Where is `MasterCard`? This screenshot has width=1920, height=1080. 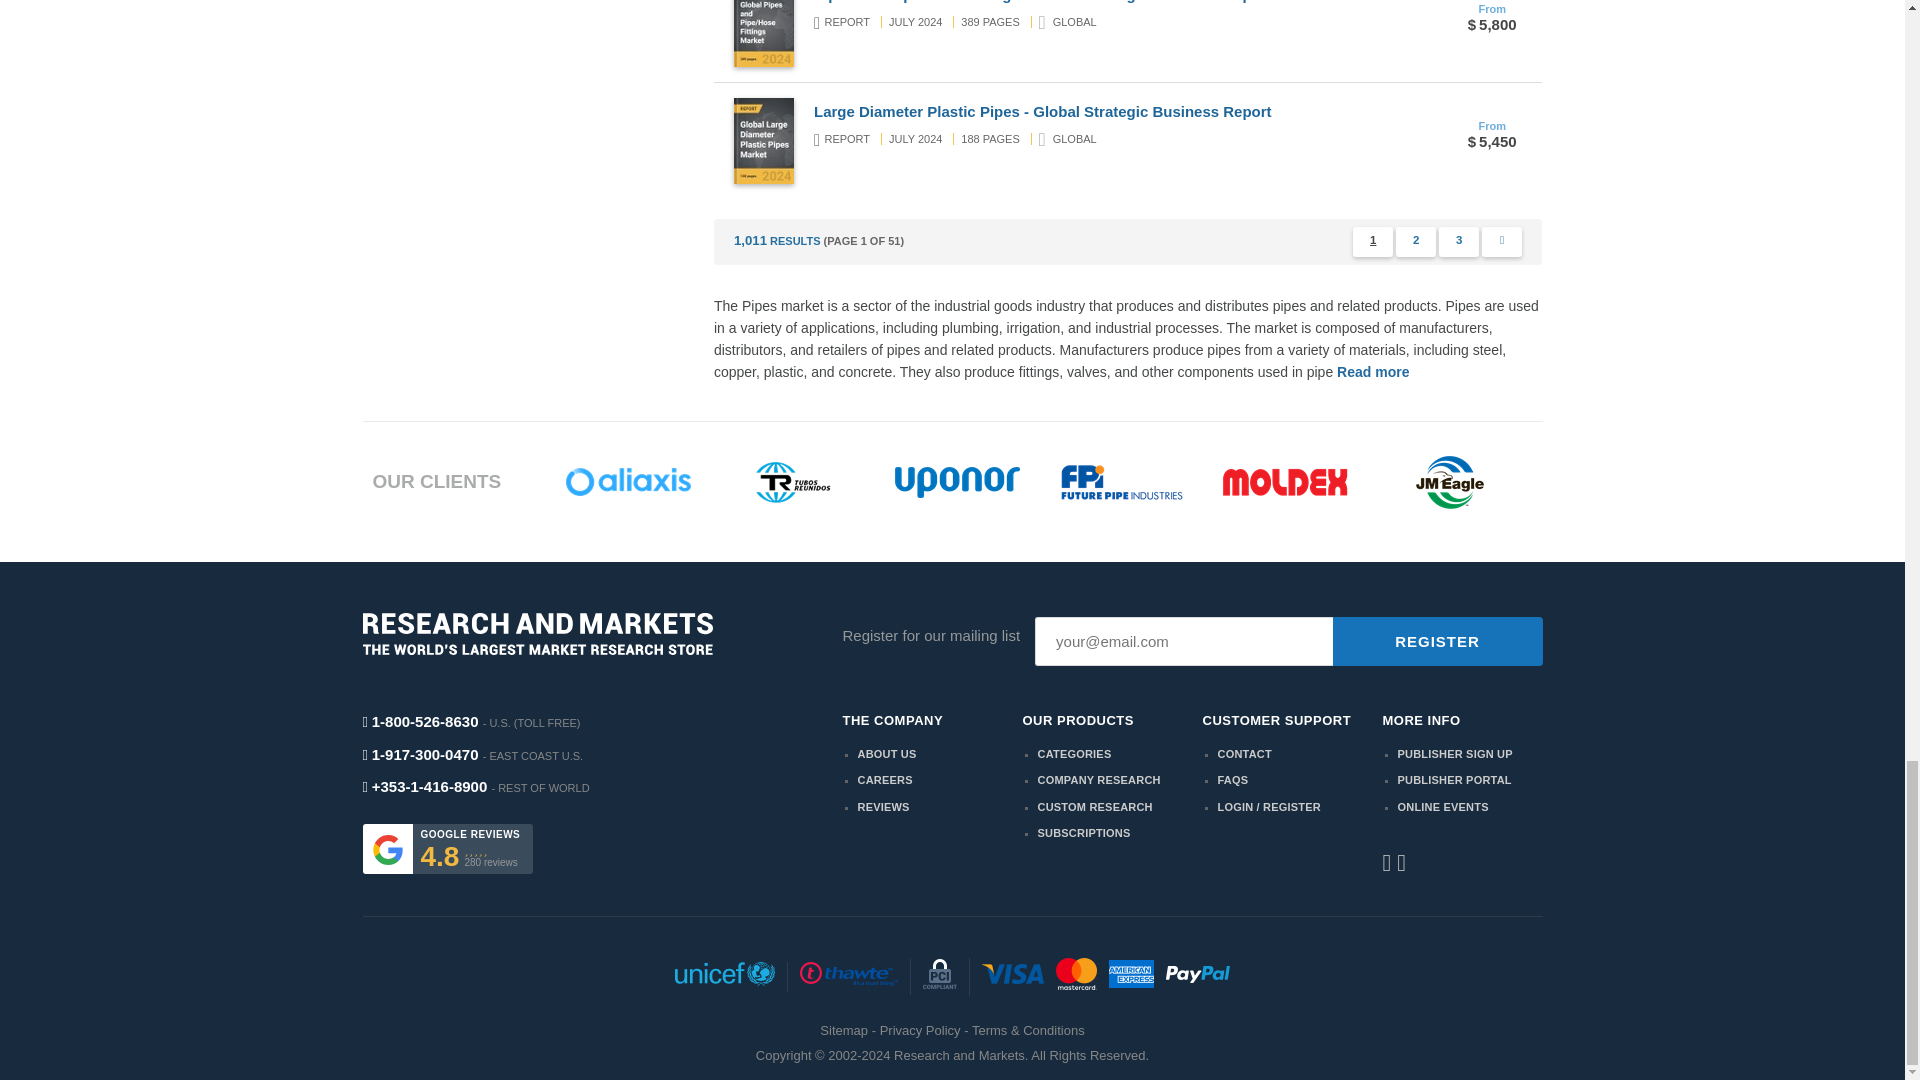 MasterCard is located at coordinates (1076, 976).